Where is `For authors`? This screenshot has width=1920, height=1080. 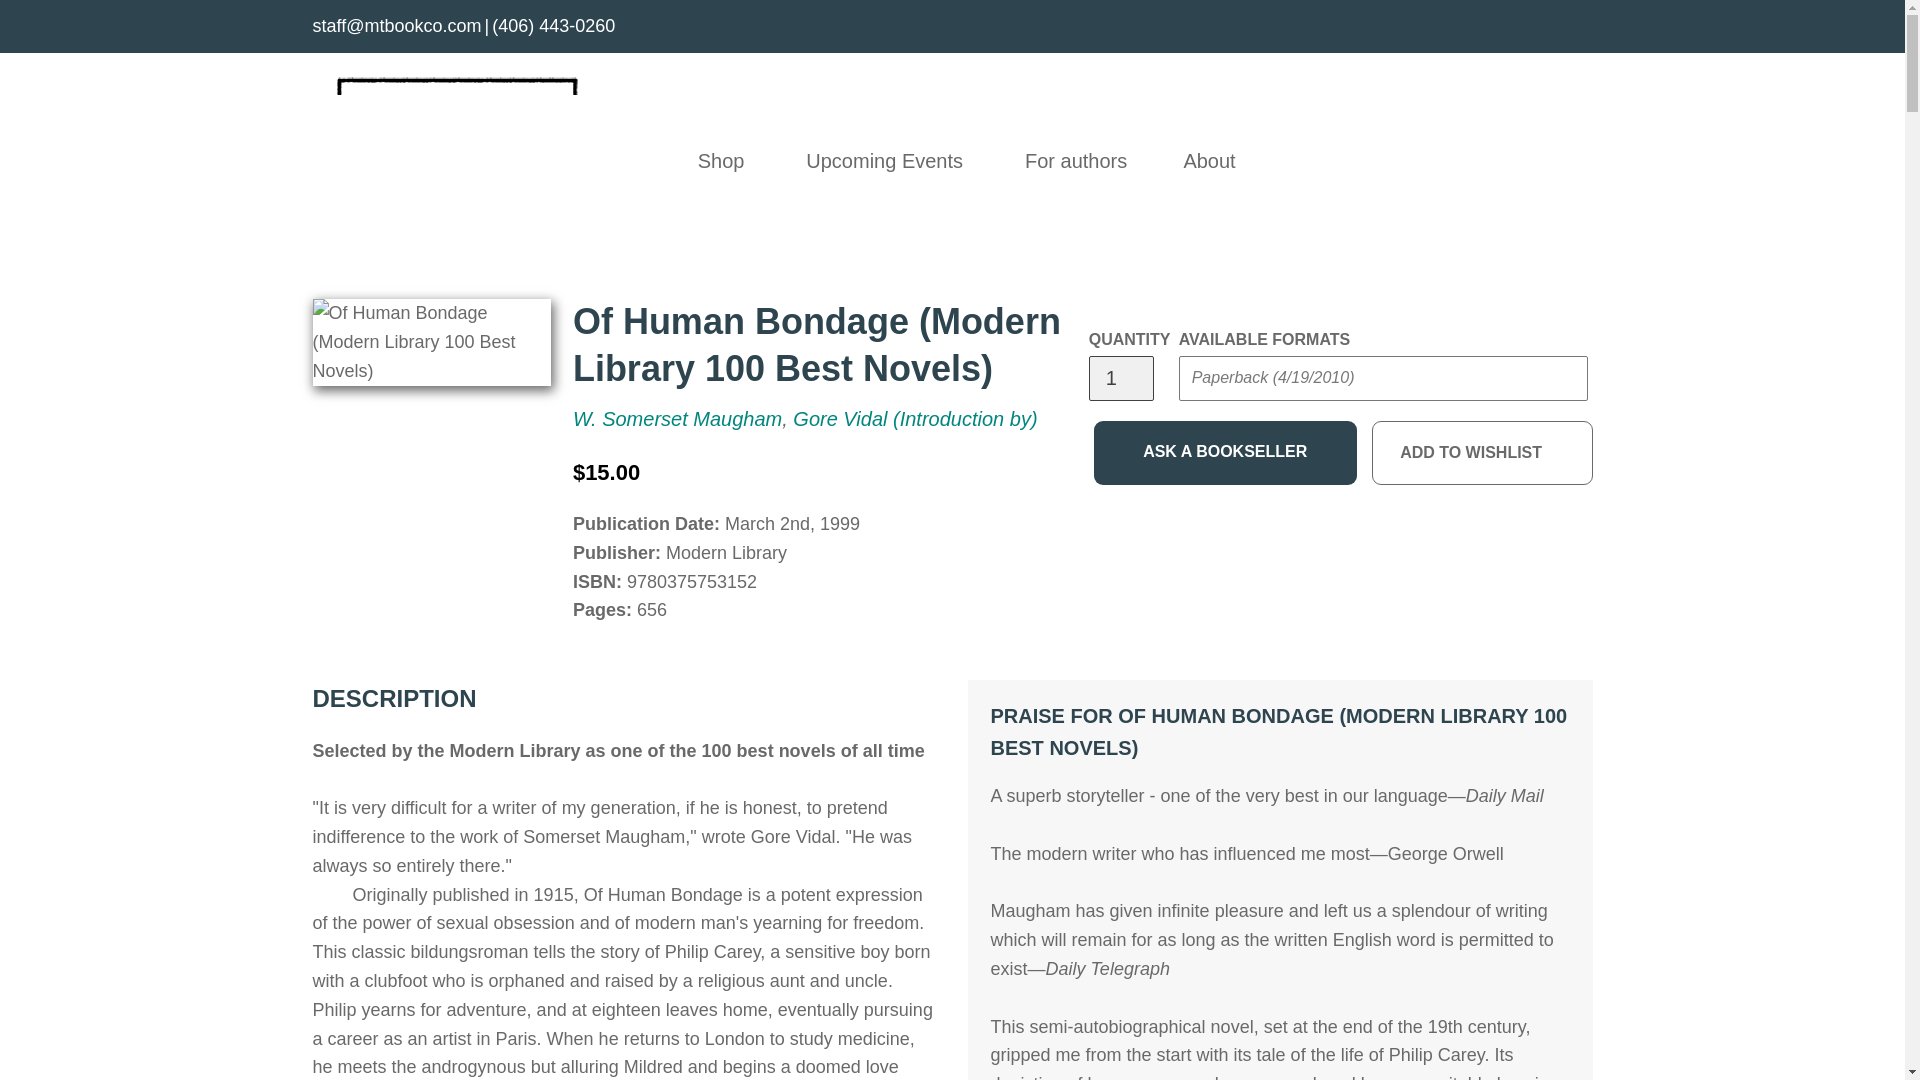
For authors is located at coordinates (1076, 160).